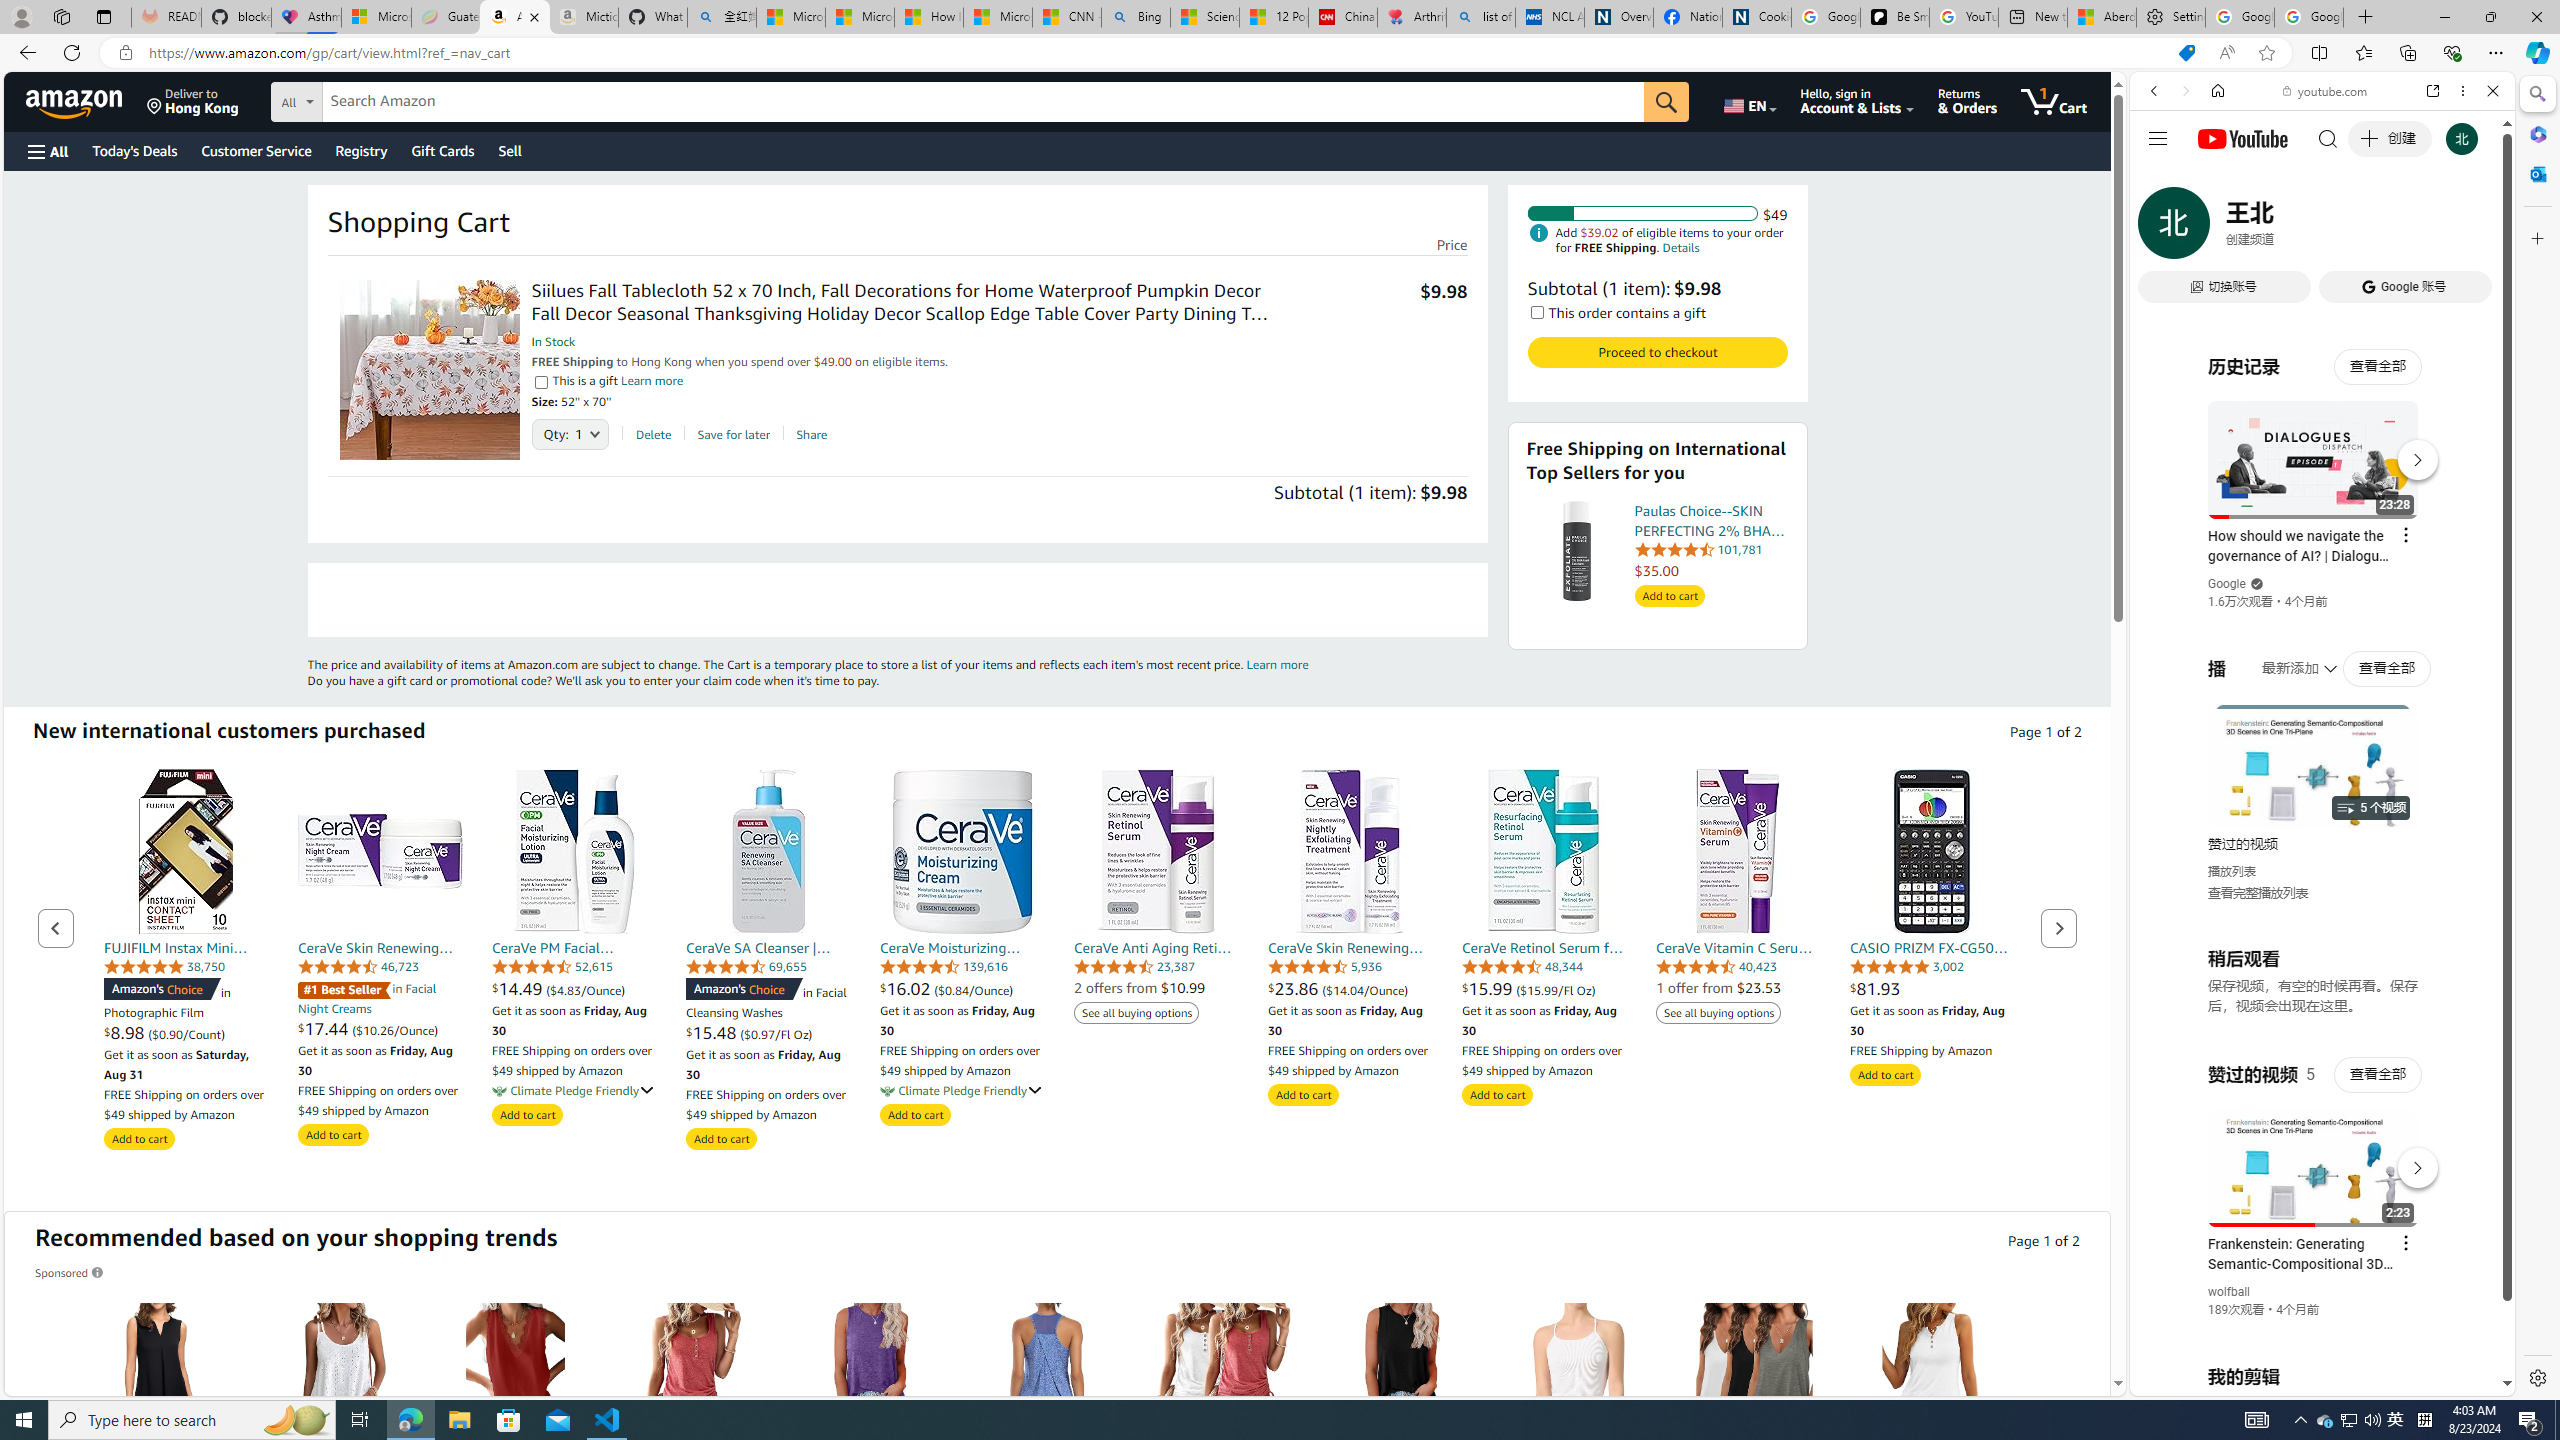 Image resolution: width=2560 pixels, height=1440 pixels. I want to click on ($4.83/Ounce), so click(586, 990).